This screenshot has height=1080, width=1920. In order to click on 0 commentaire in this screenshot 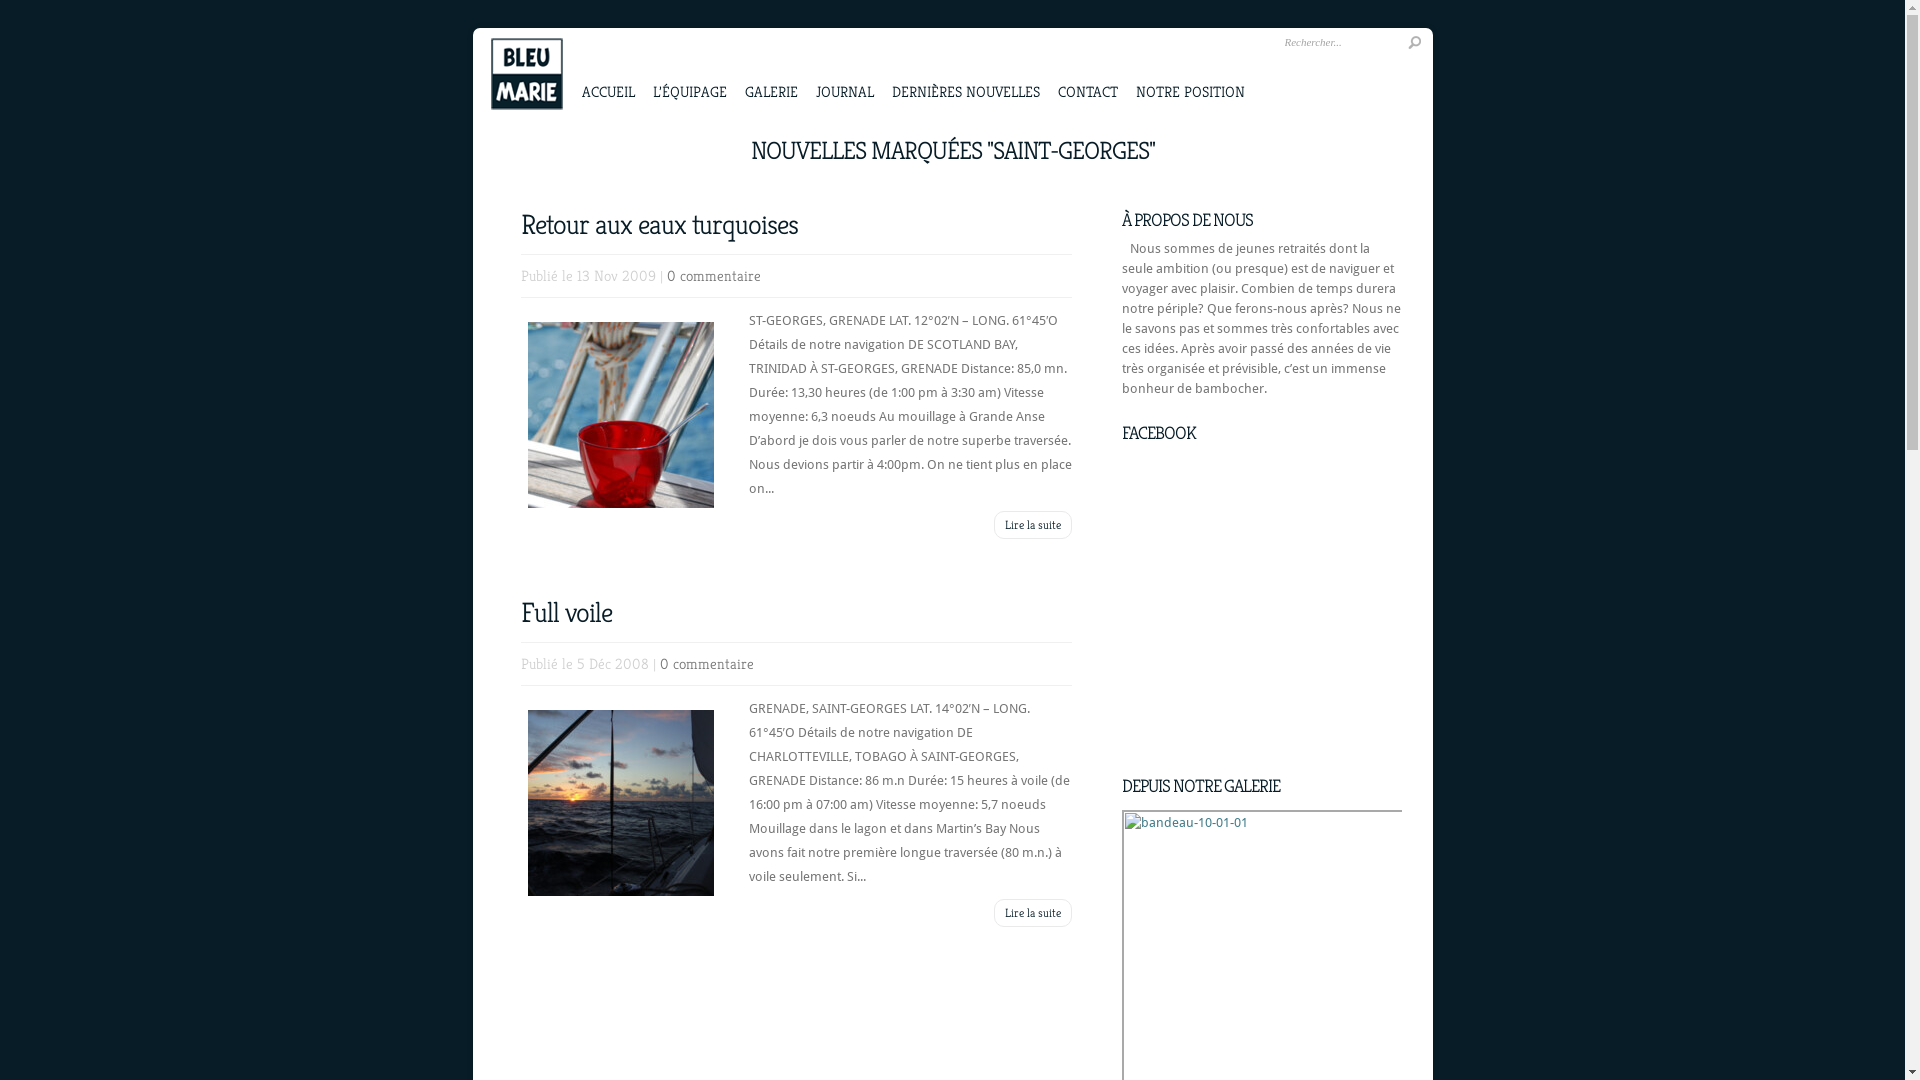, I will do `click(713, 276)`.